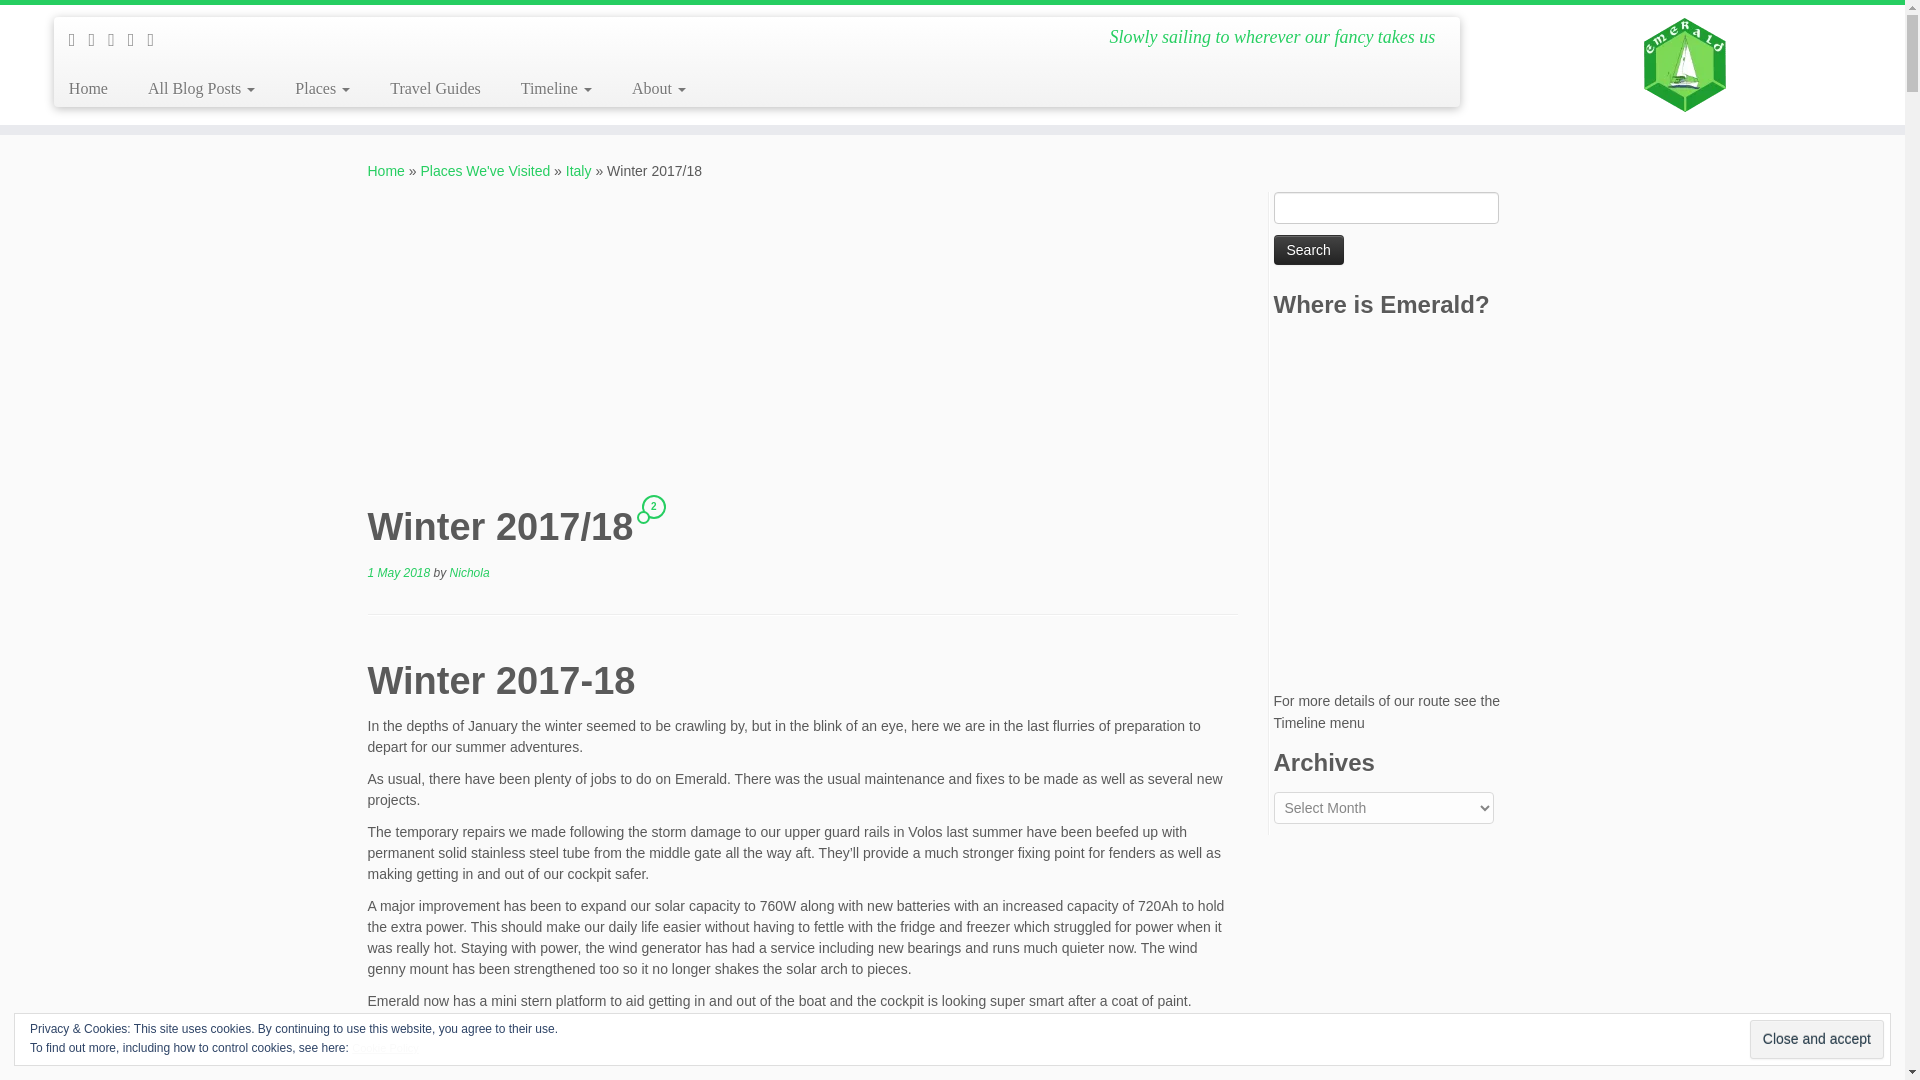 The image size is (1920, 1080). I want to click on Blogs by Year, so click(556, 88).